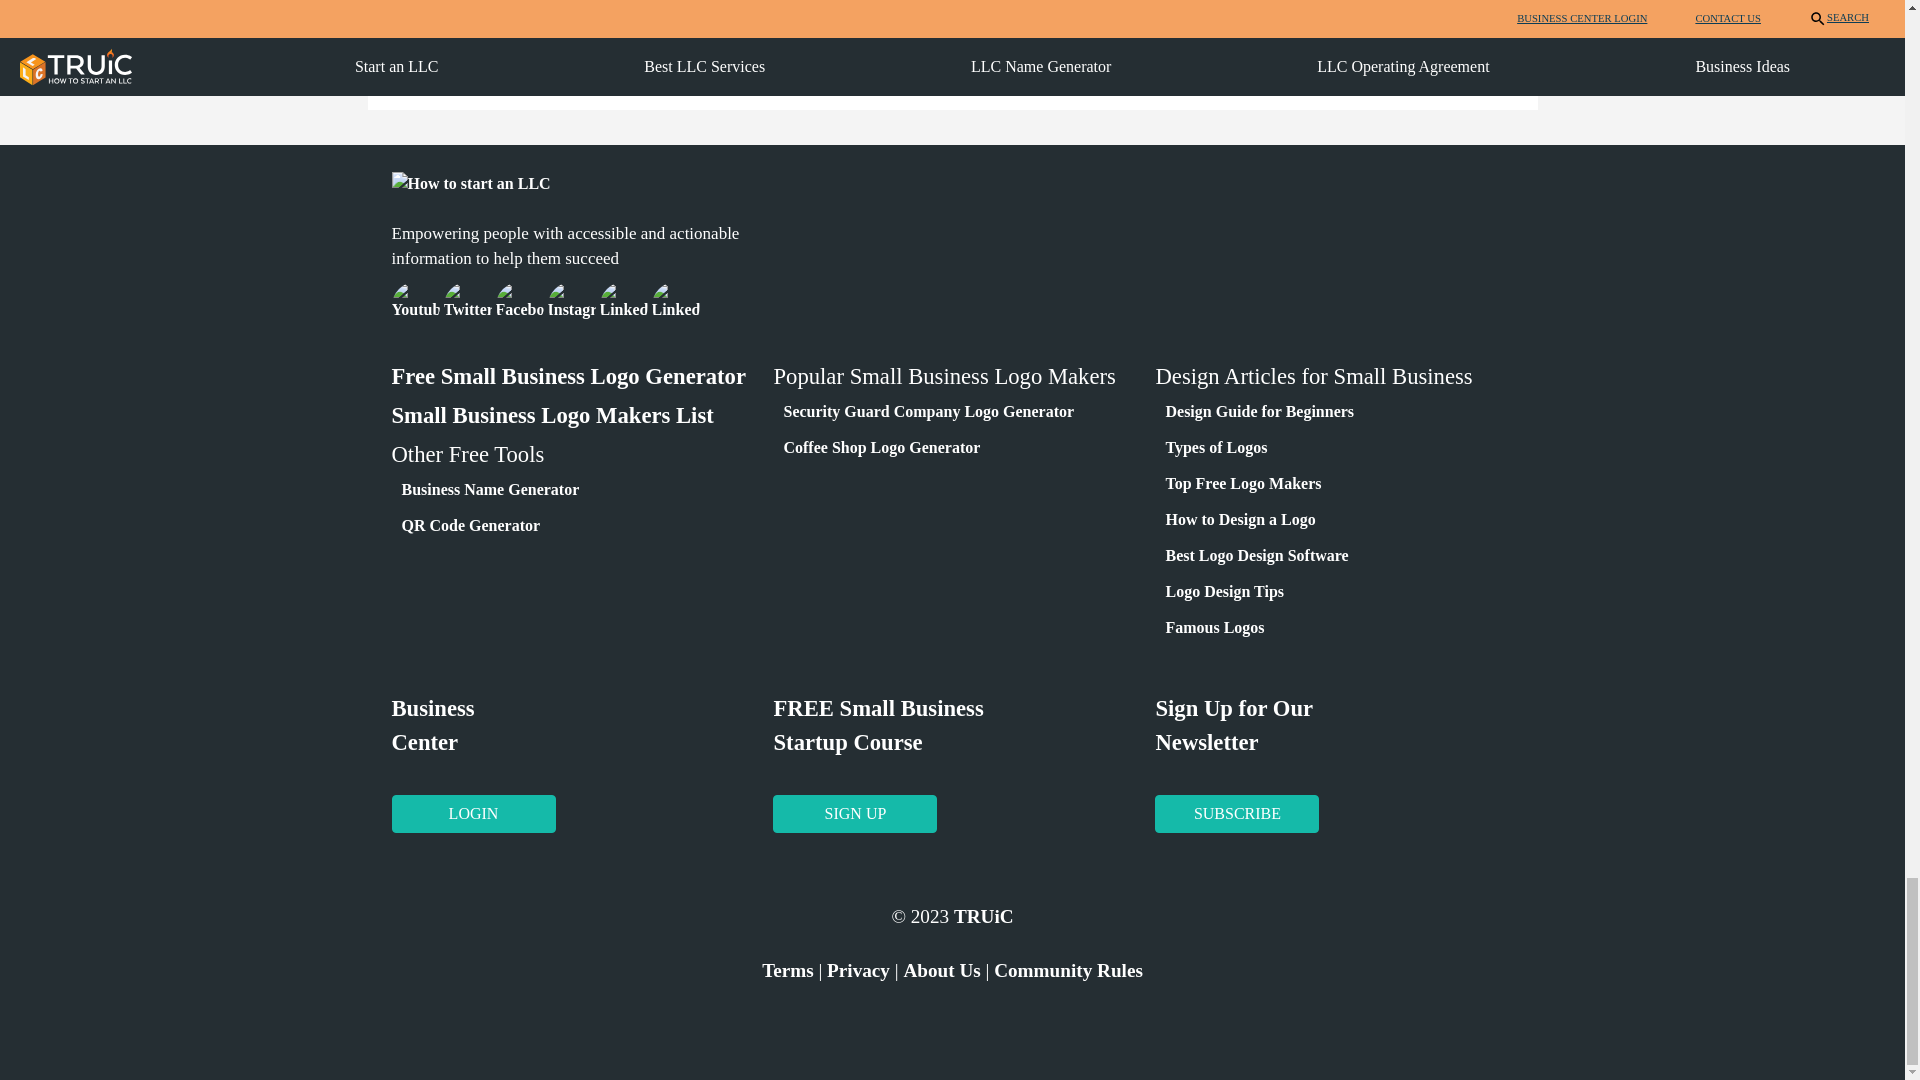 The width and height of the screenshot is (1920, 1080). I want to click on Security Guard Company Logo Generator, so click(928, 411).